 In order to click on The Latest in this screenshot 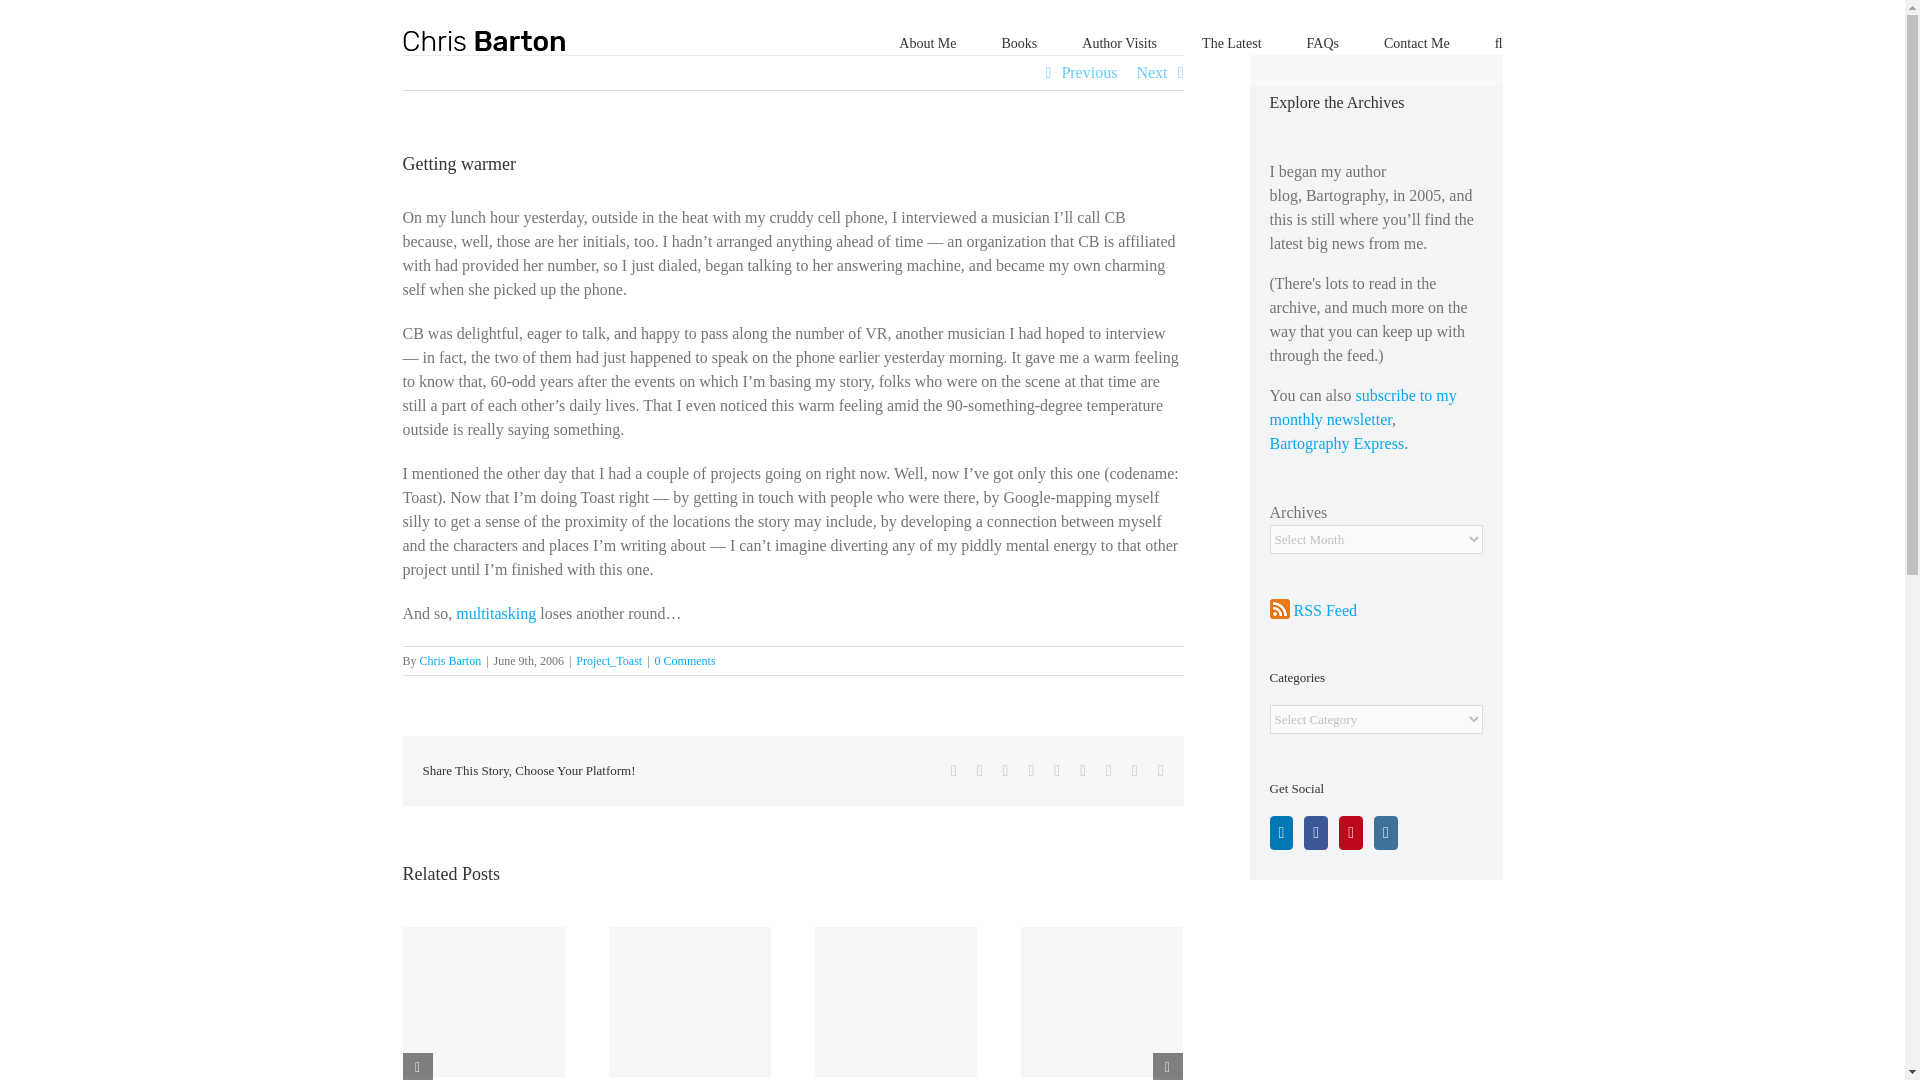, I will do `click(1231, 42)`.